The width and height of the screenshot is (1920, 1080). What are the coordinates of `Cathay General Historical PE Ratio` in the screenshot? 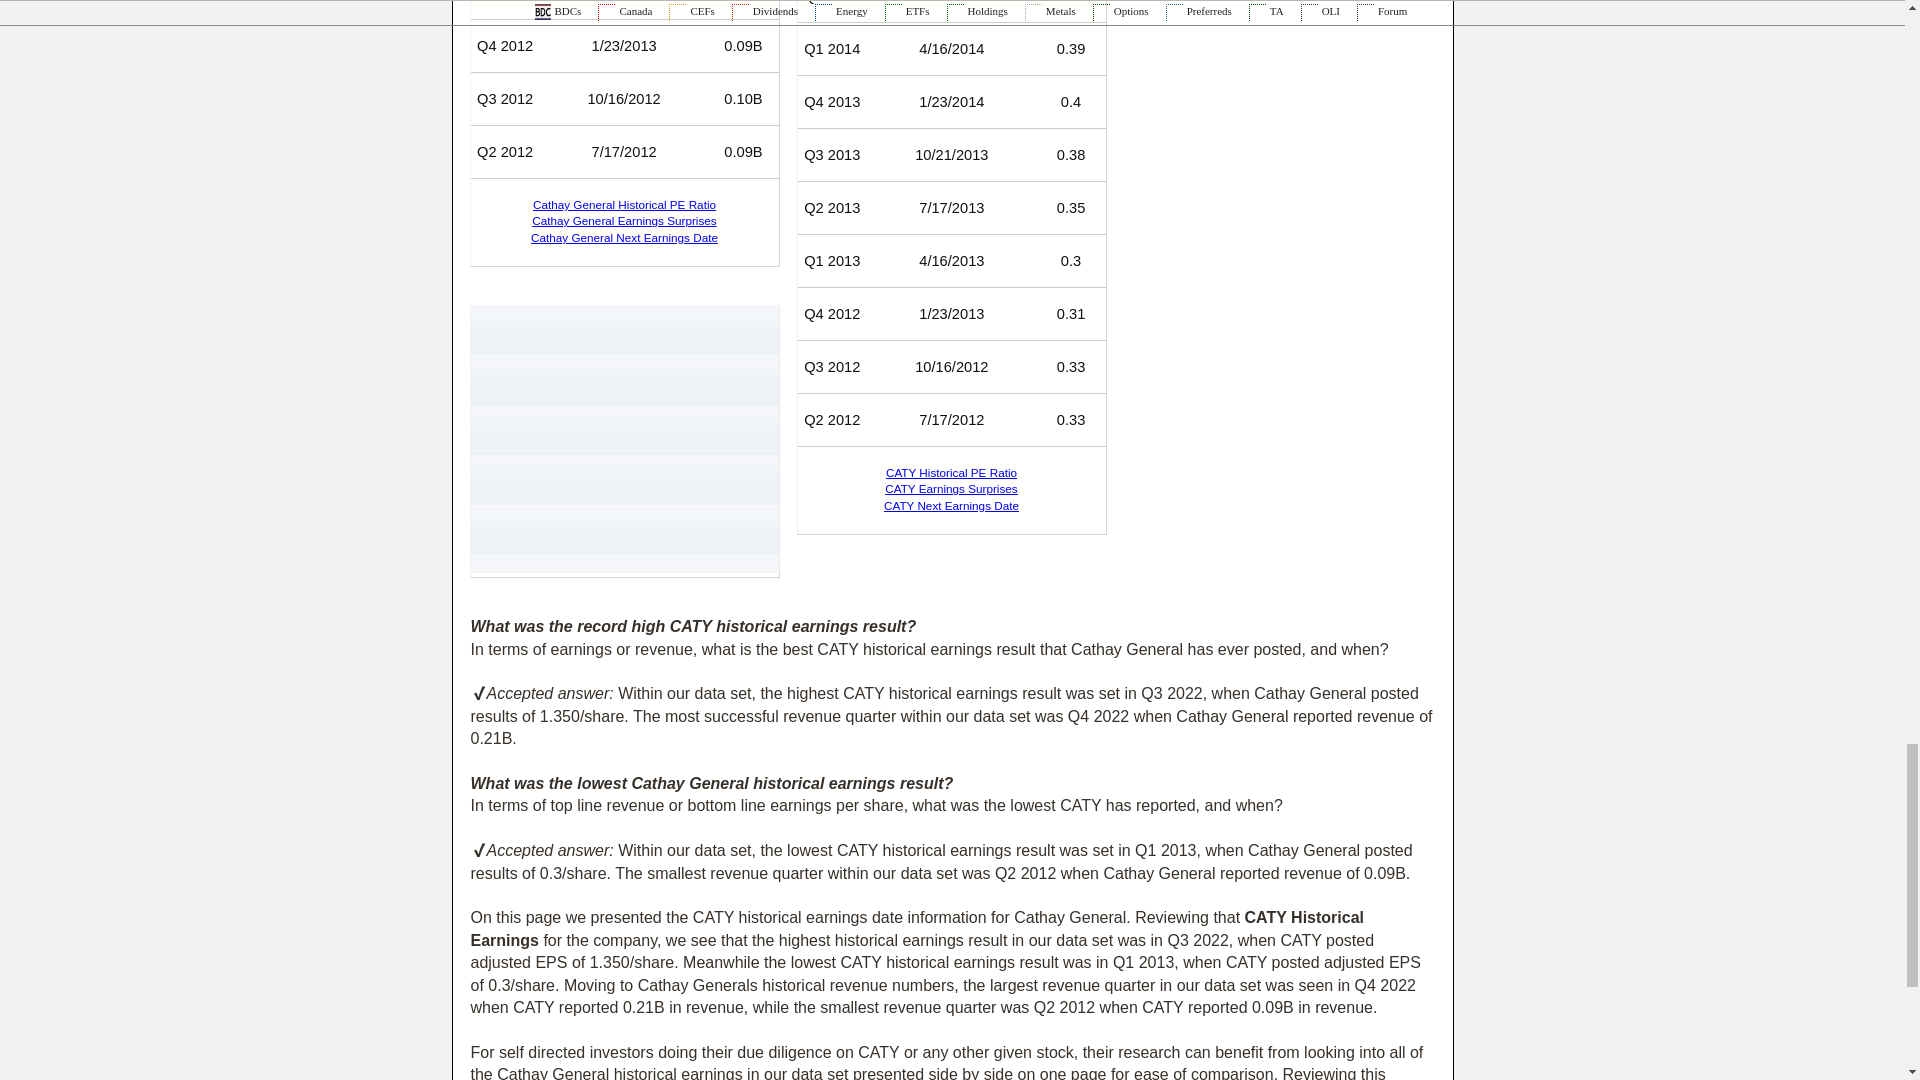 It's located at (624, 204).